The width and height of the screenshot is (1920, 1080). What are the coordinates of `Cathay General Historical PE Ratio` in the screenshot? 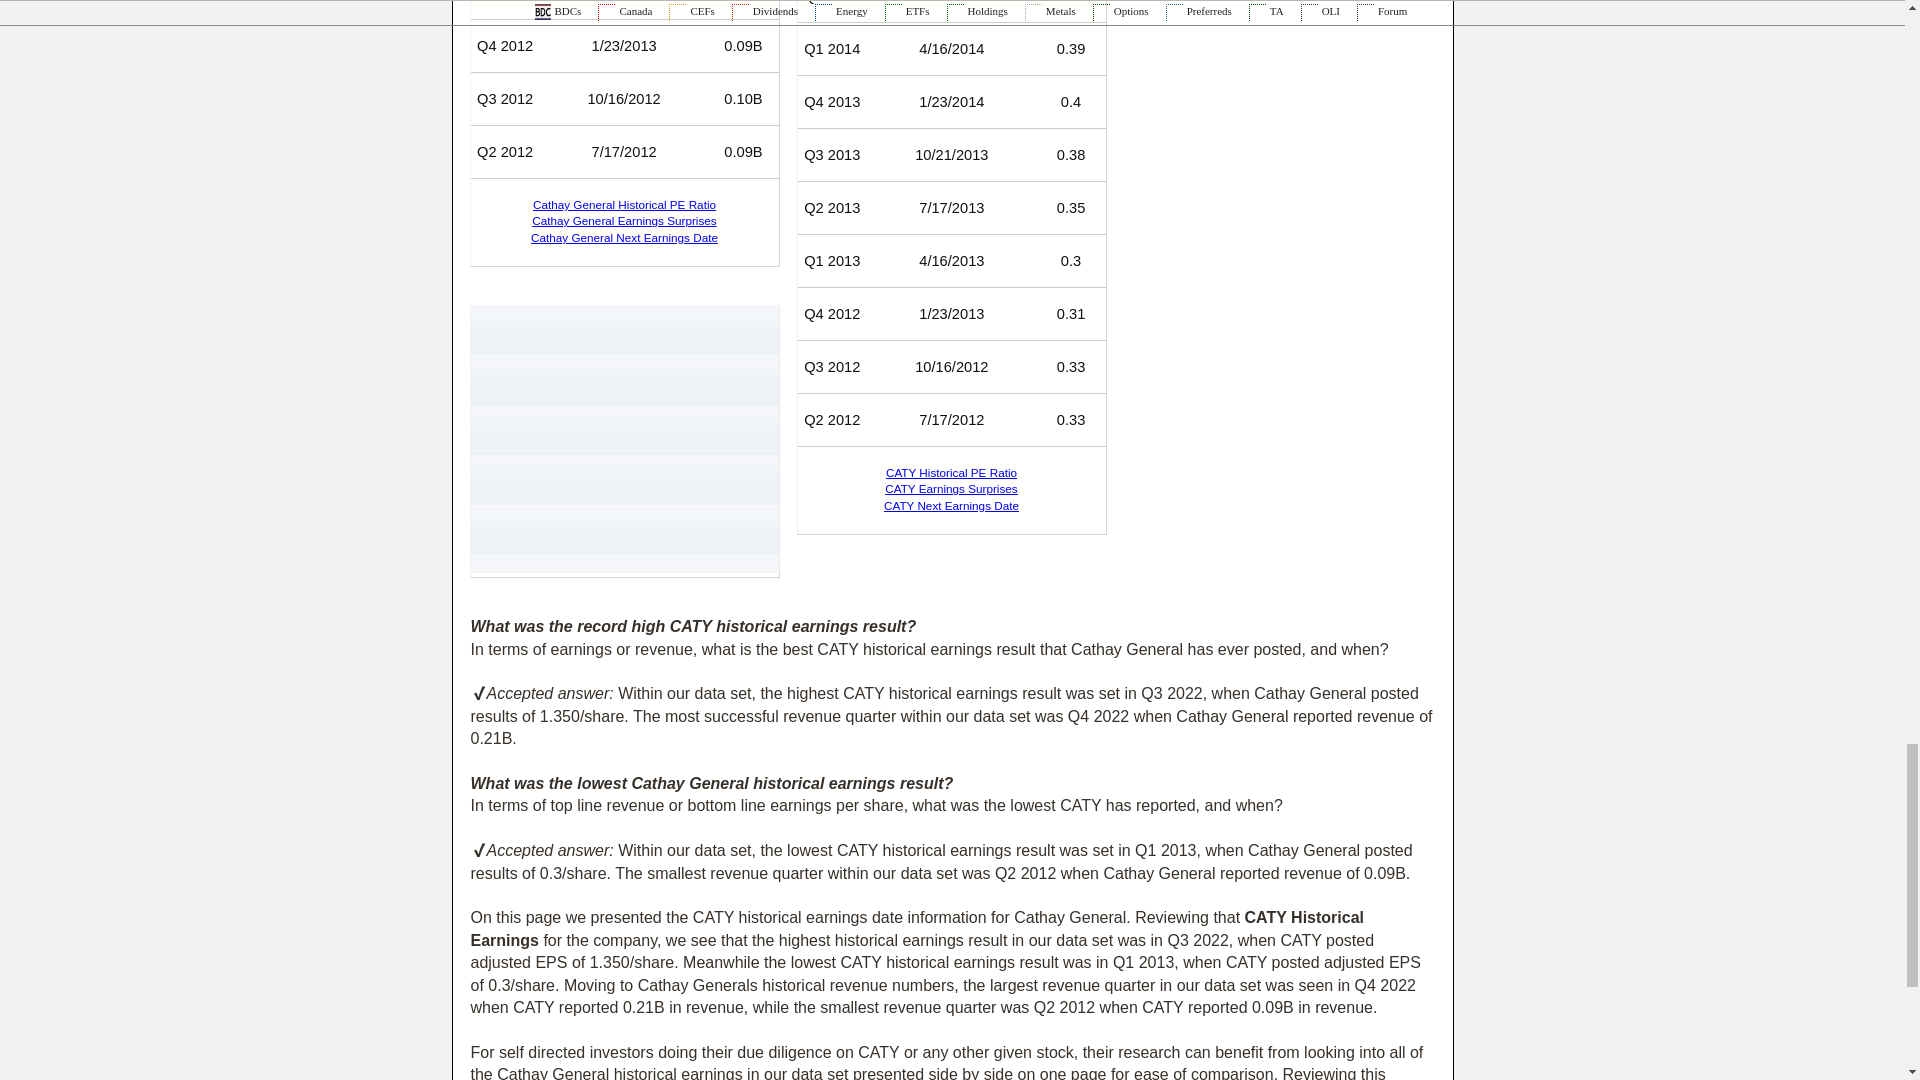 It's located at (624, 204).